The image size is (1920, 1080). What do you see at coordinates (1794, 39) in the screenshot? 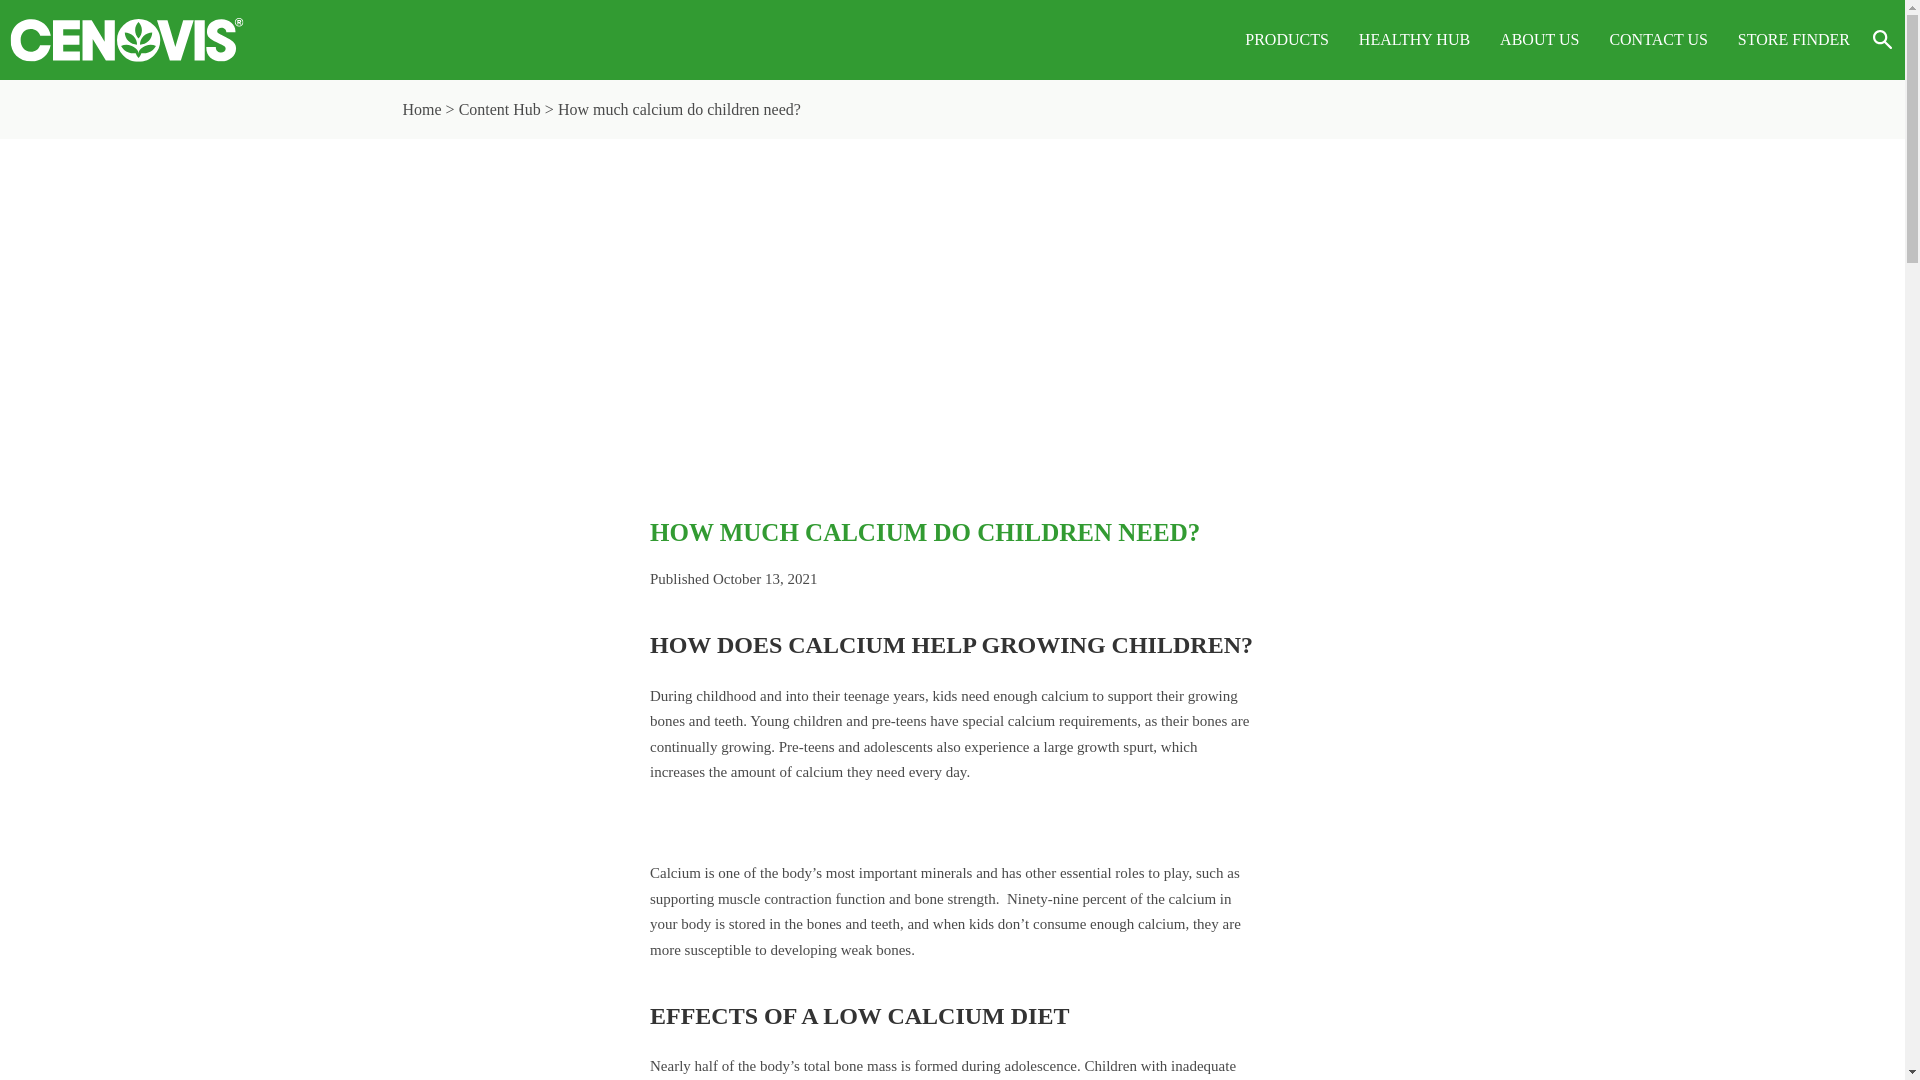
I see `STORE FINDER` at bounding box center [1794, 39].